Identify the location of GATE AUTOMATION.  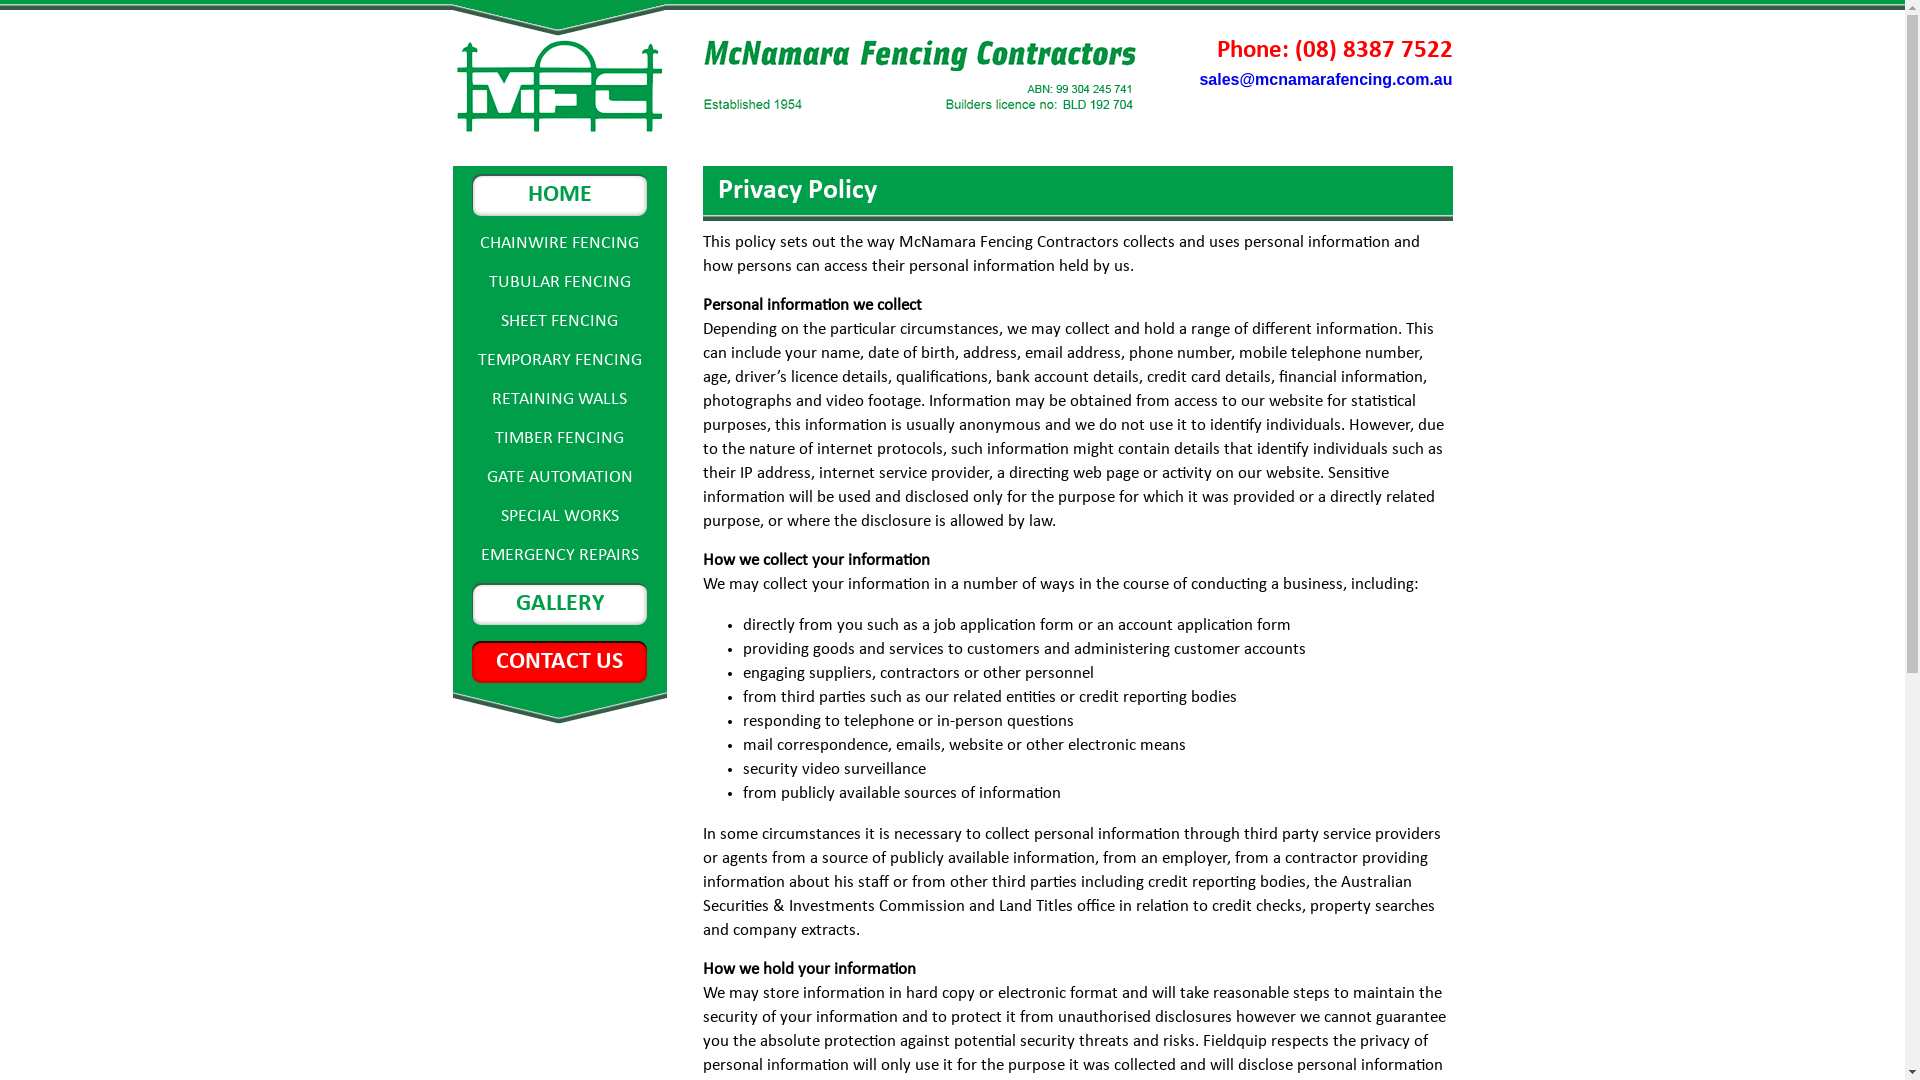
(559, 478).